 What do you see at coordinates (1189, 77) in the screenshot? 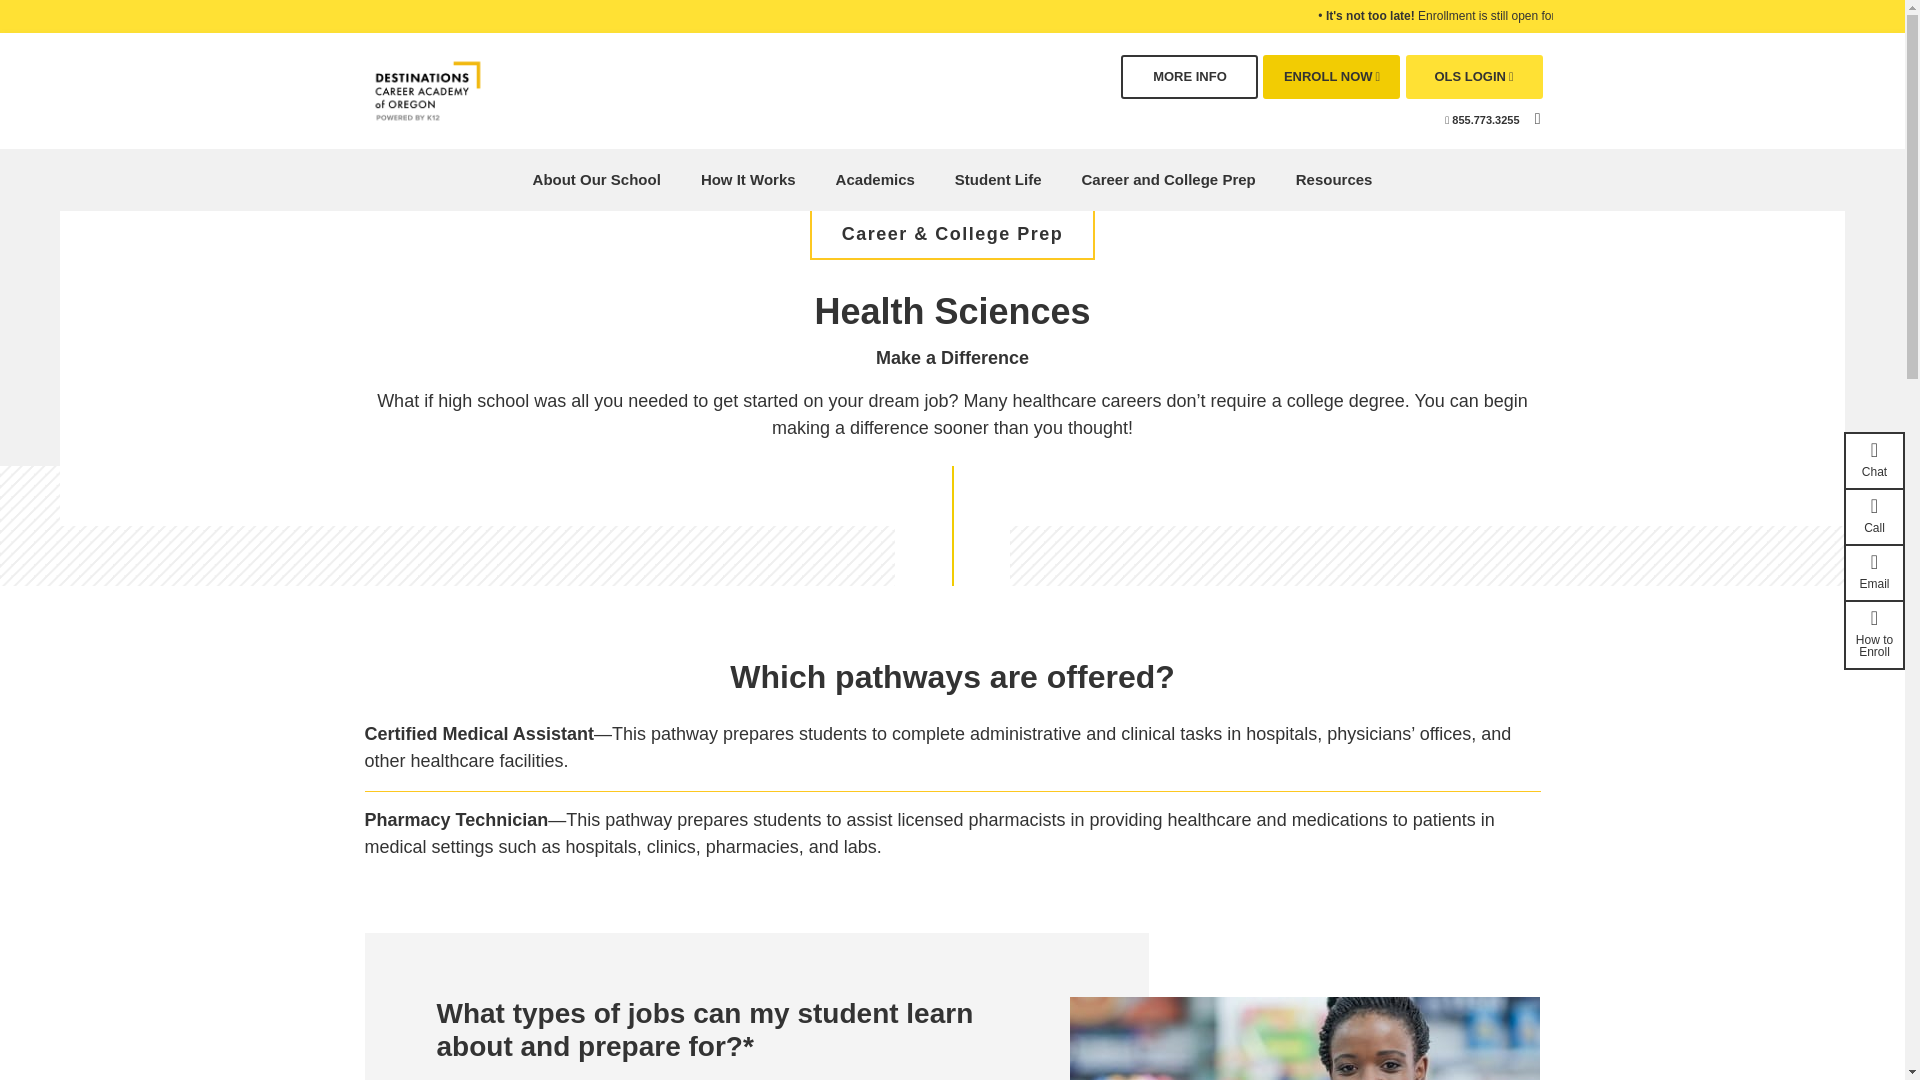
I see `MORE INFO` at bounding box center [1189, 77].